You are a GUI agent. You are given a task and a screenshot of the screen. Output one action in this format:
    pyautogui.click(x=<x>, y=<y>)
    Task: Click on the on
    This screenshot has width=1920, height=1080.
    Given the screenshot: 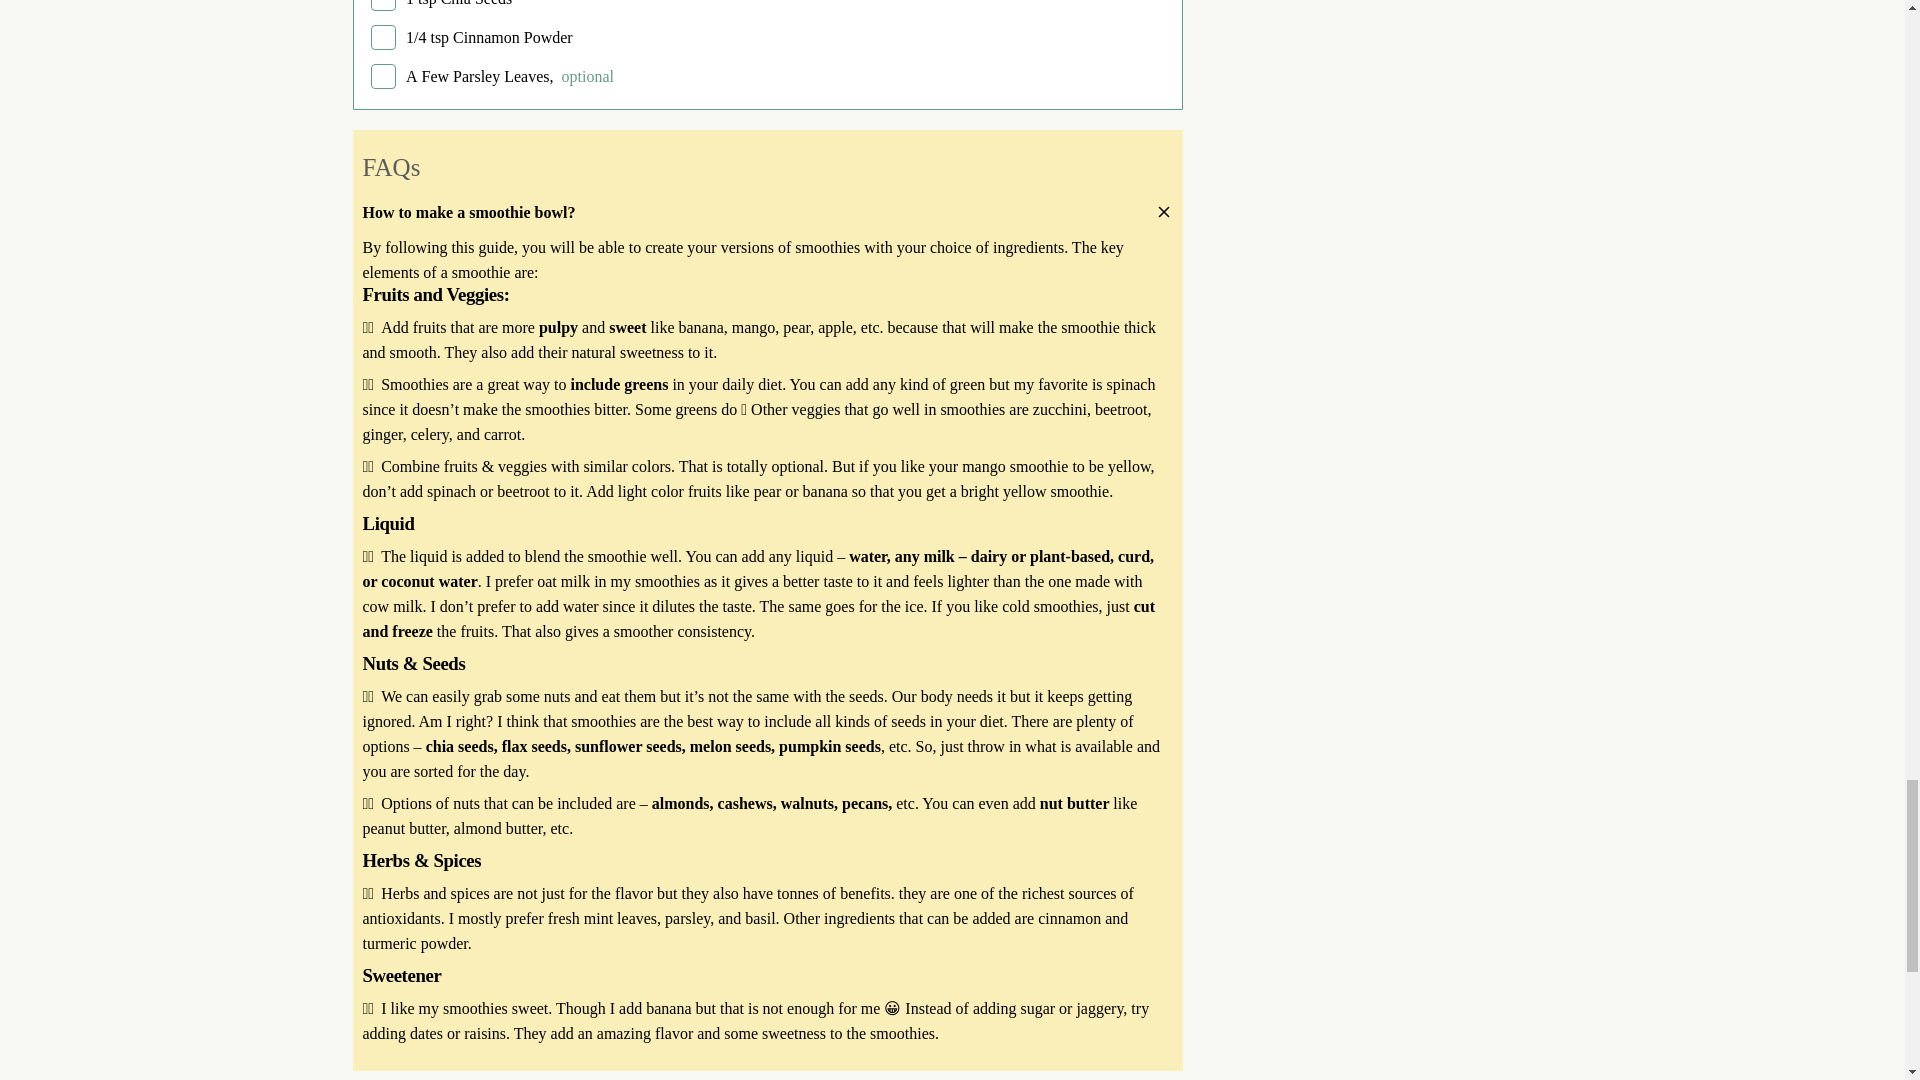 What is the action you would take?
    pyautogui.click(x=382, y=36)
    